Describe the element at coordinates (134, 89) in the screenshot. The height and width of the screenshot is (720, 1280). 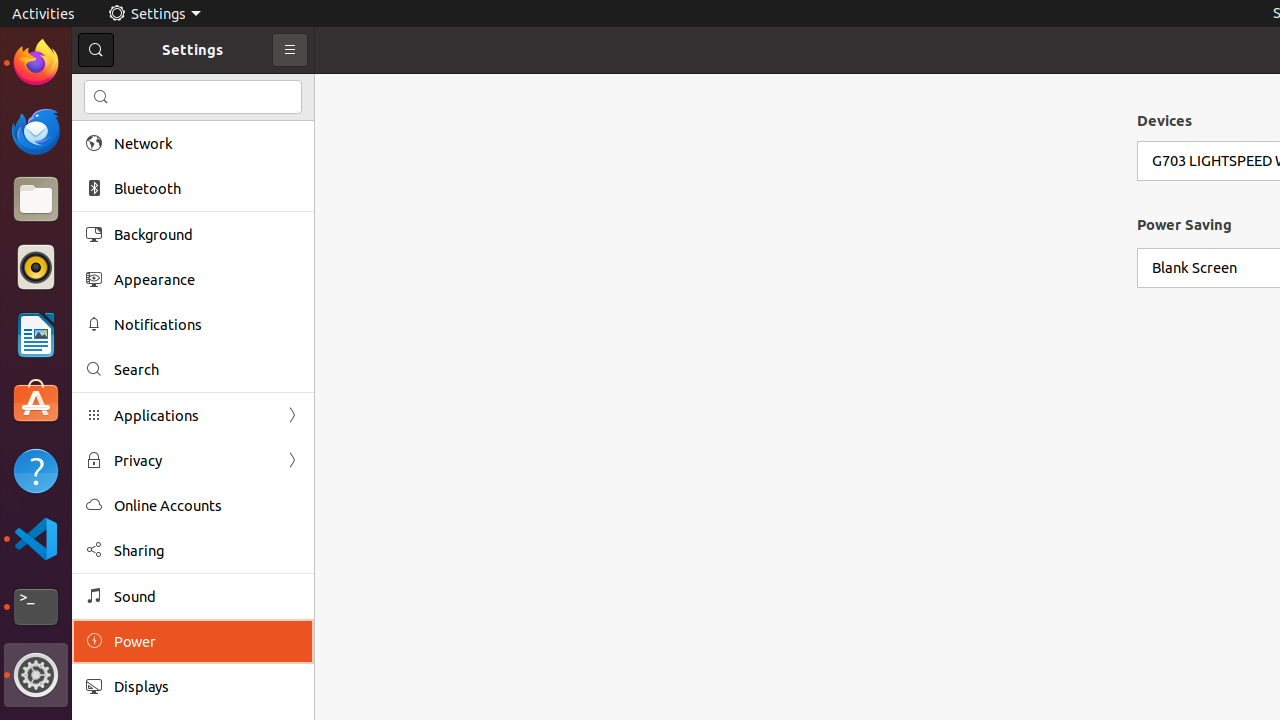
I see `luyi1` at that location.